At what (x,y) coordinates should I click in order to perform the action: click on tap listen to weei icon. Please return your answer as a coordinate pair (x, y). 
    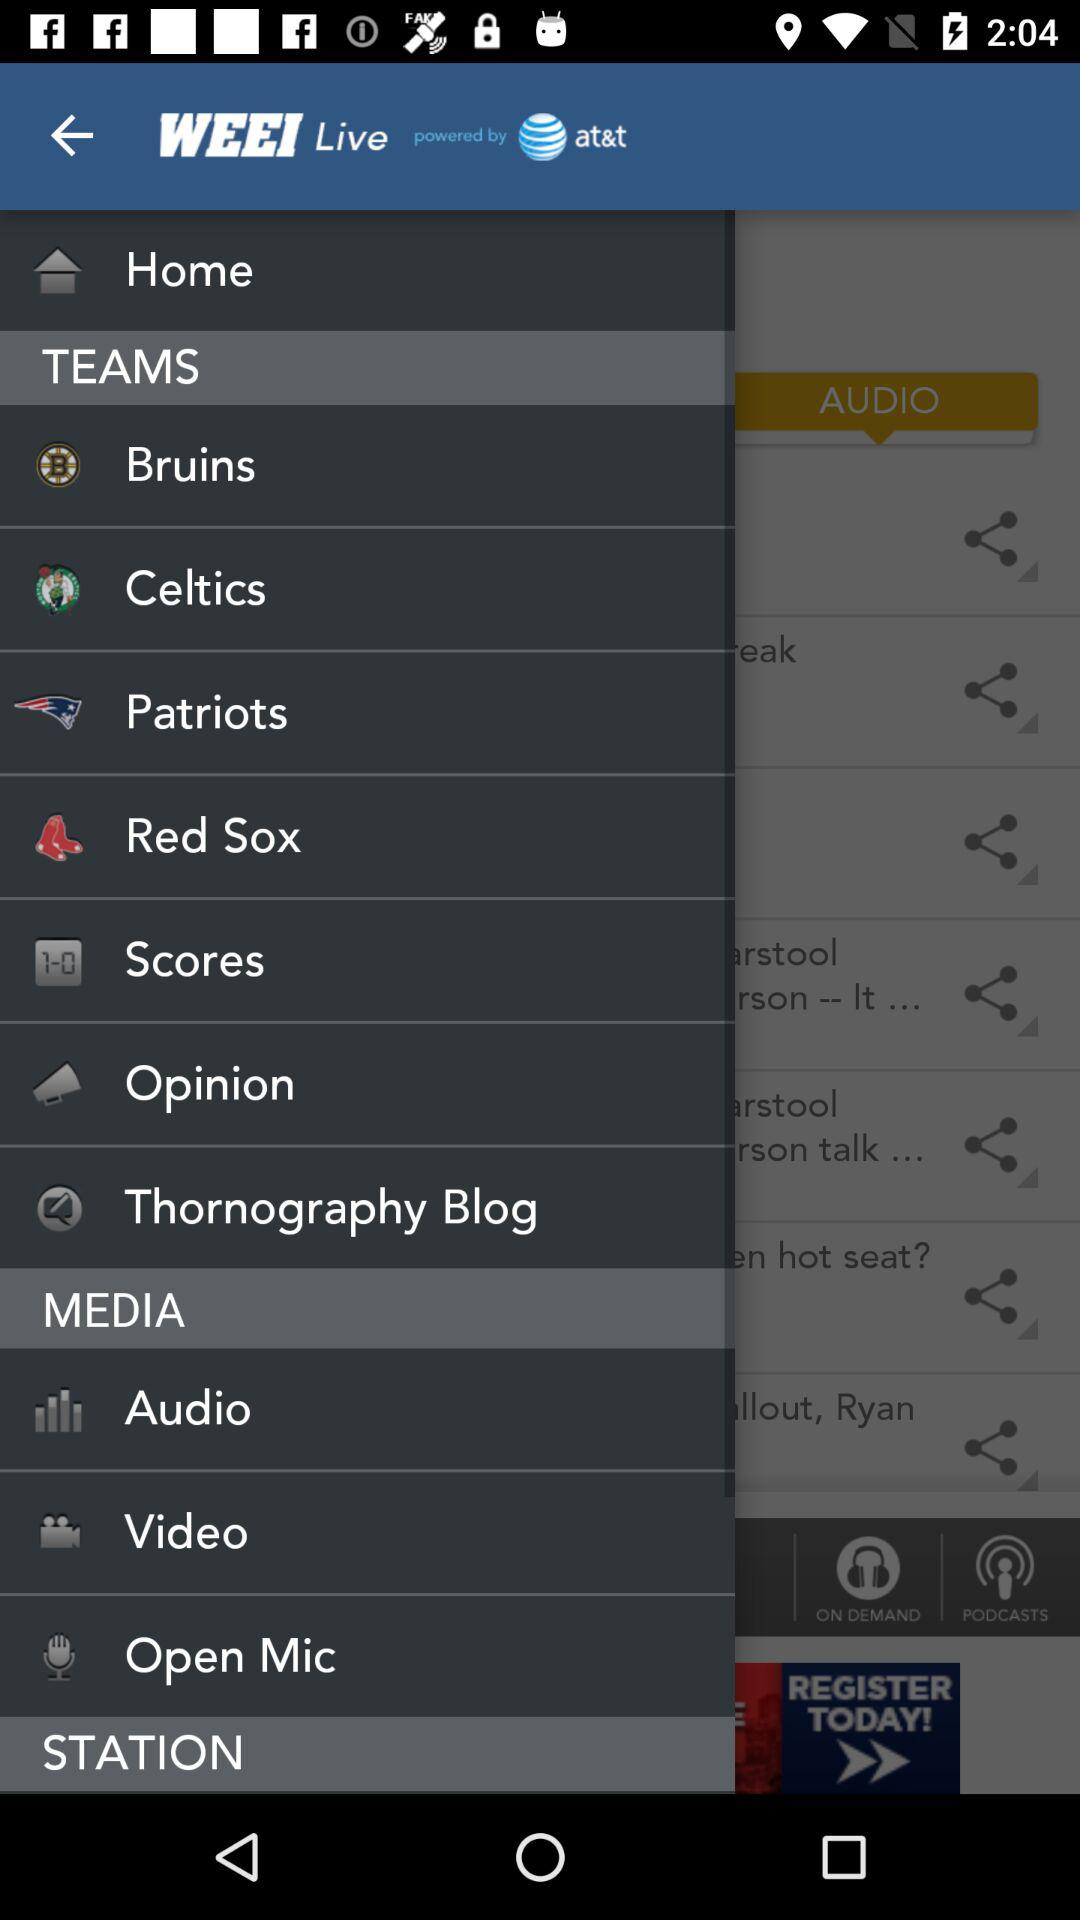
    Looking at the image, I should click on (368, 1792).